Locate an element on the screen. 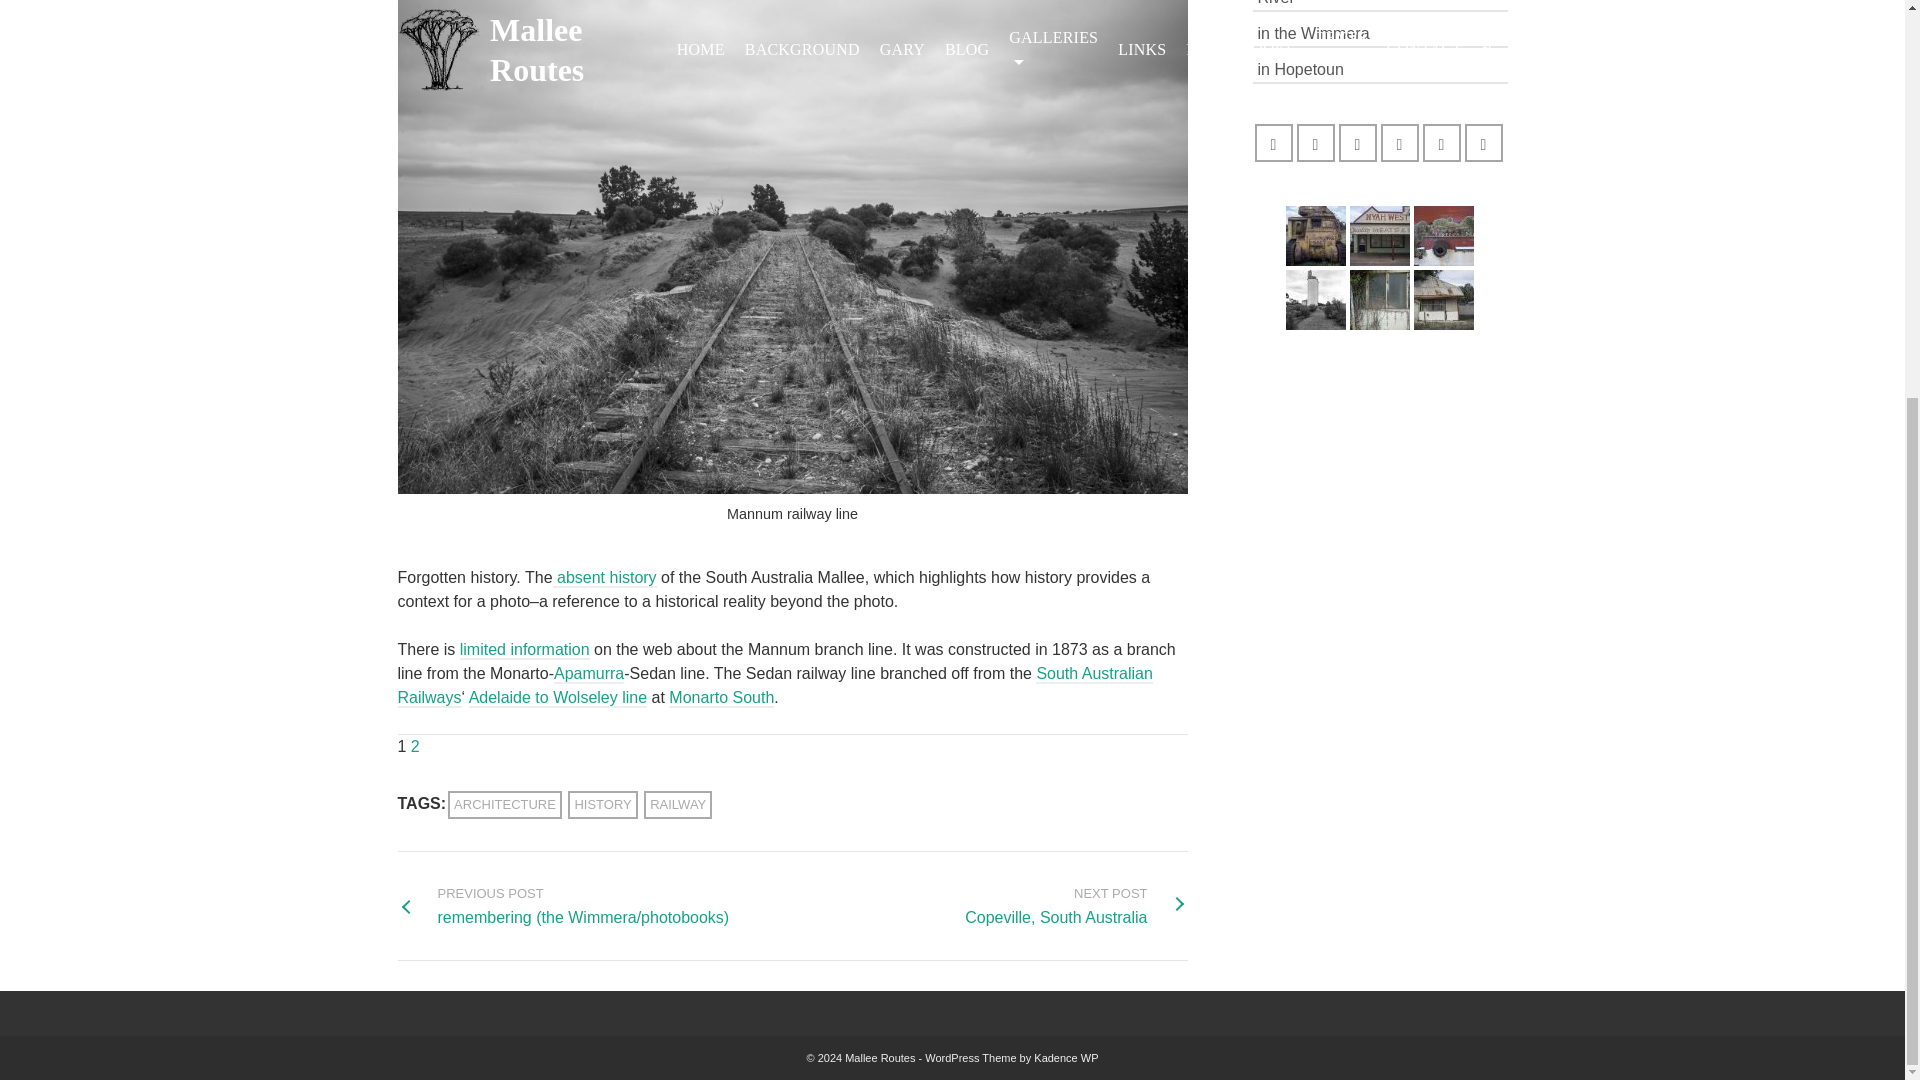 This screenshot has width=1920, height=1080. Monarto South is located at coordinates (720, 698).